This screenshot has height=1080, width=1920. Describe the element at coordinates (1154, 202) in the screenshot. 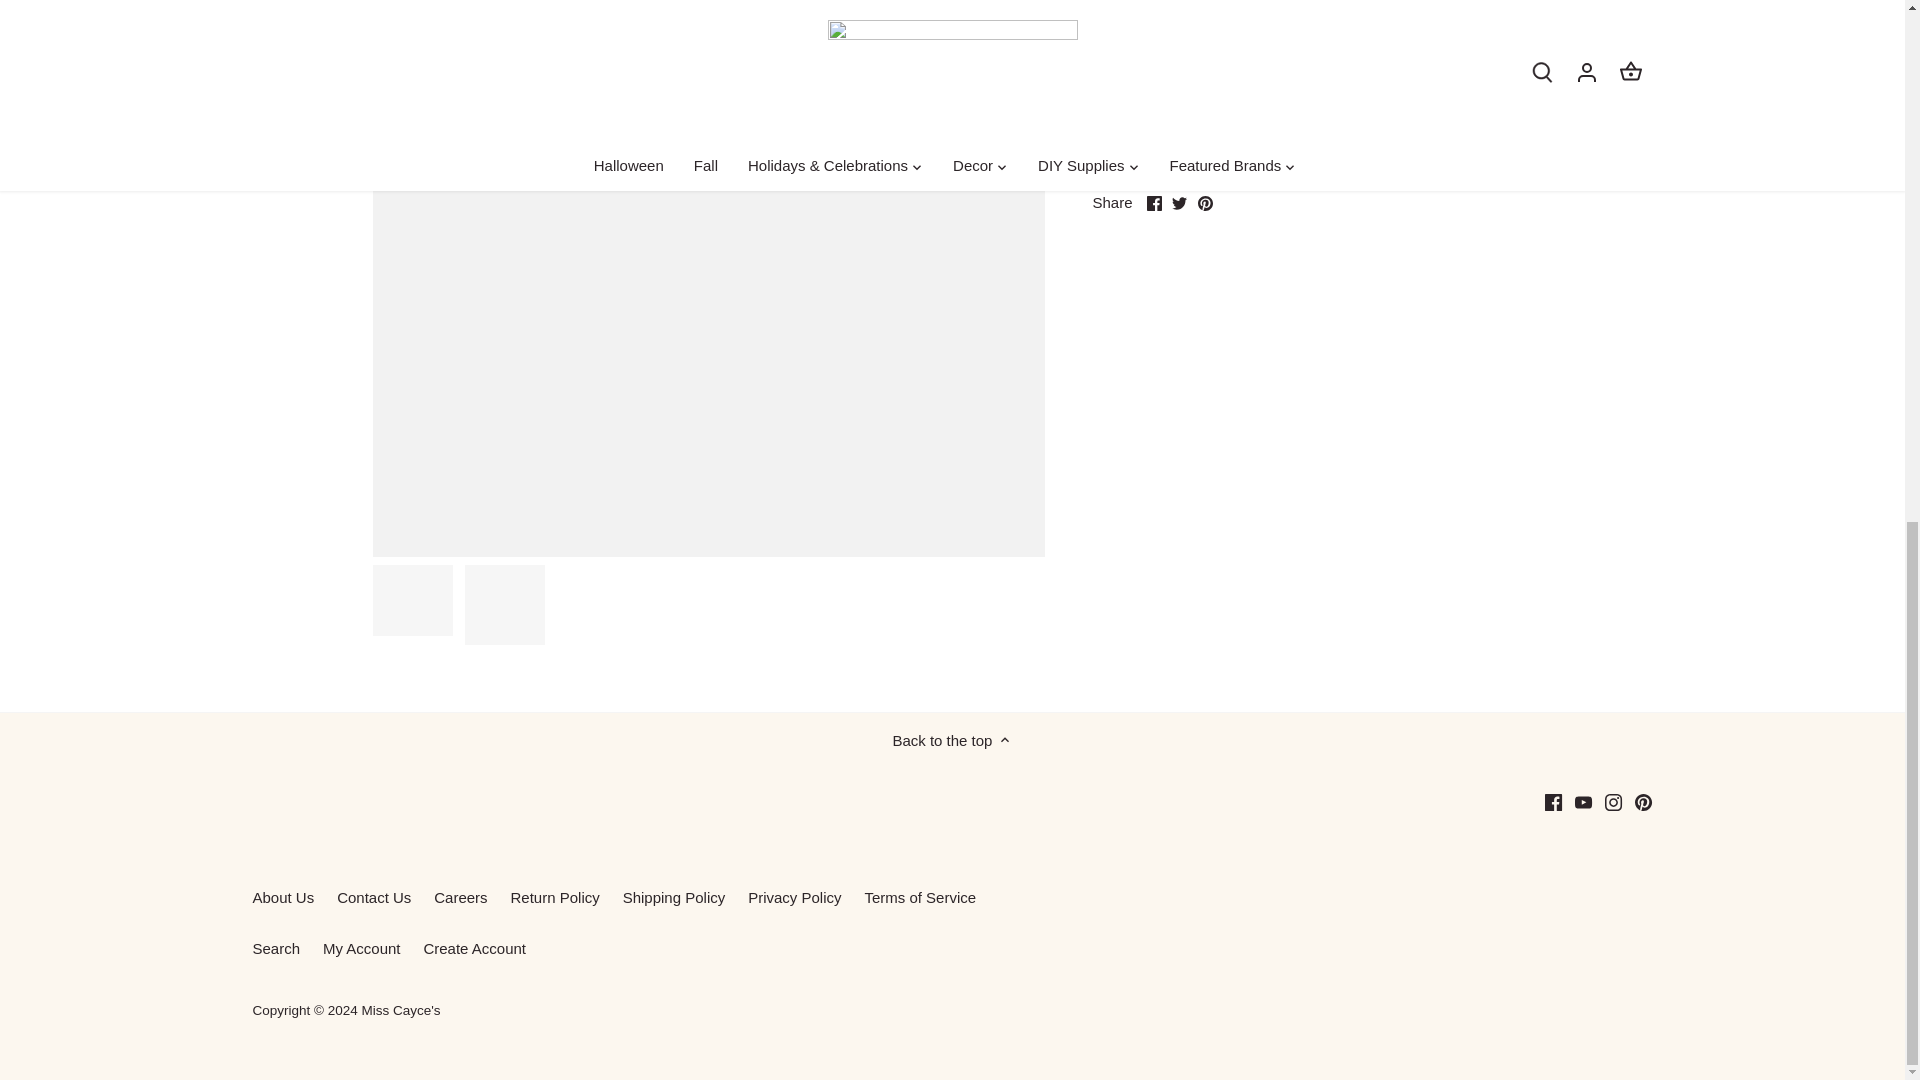

I see `Facebook` at that location.